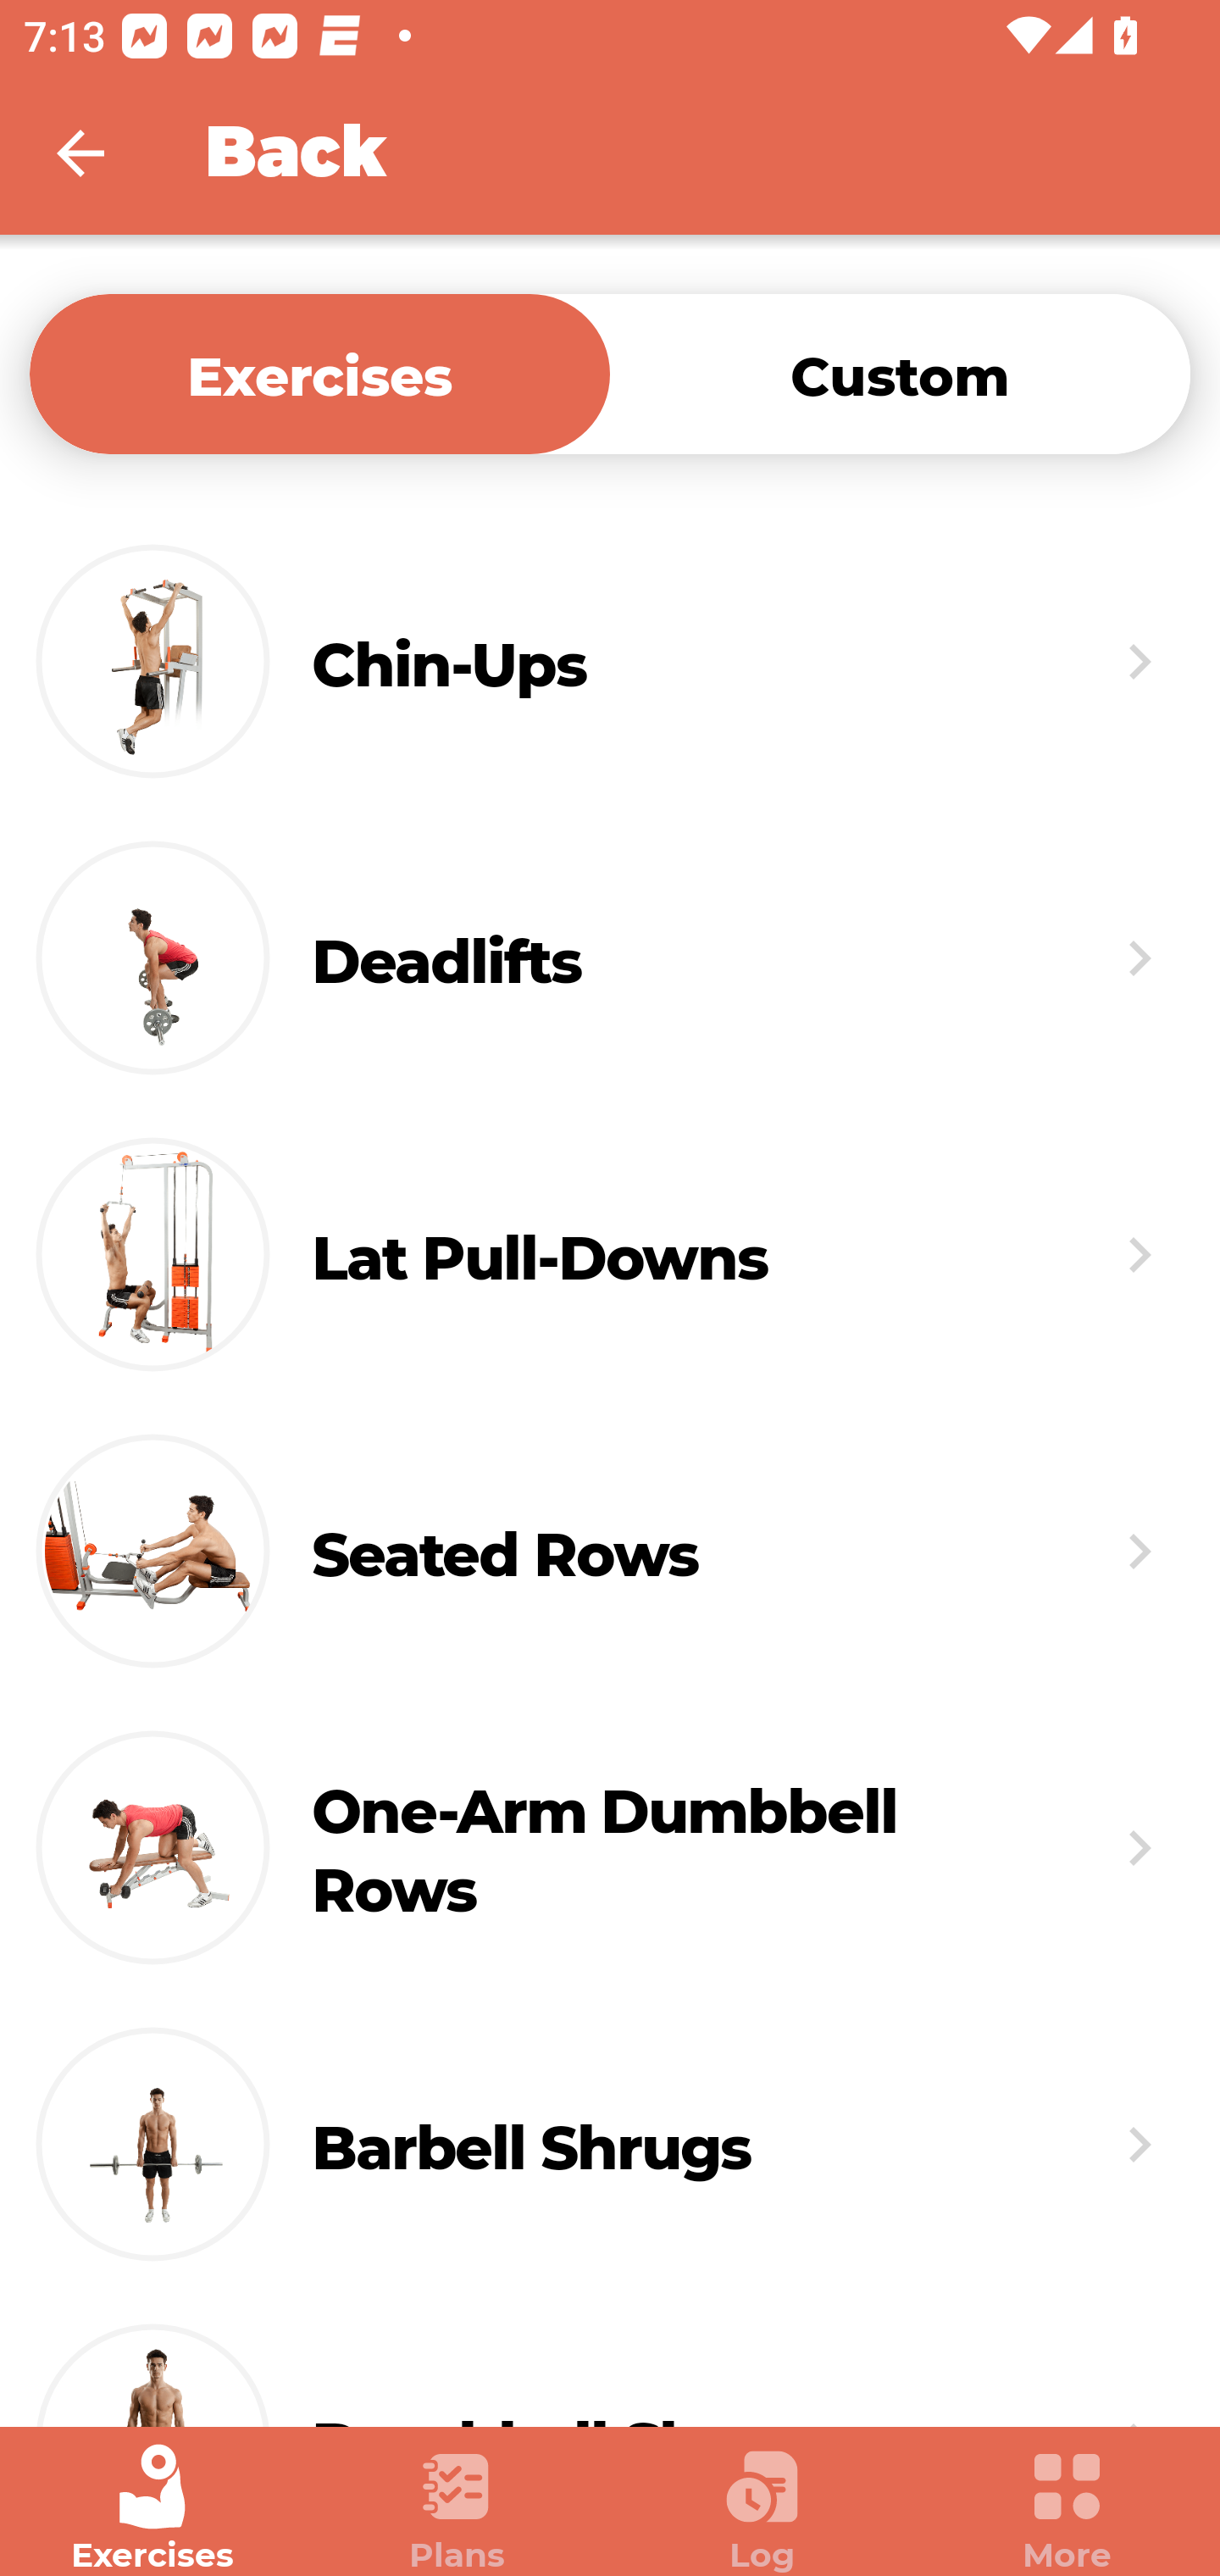  I want to click on Custom, so click(900, 373).